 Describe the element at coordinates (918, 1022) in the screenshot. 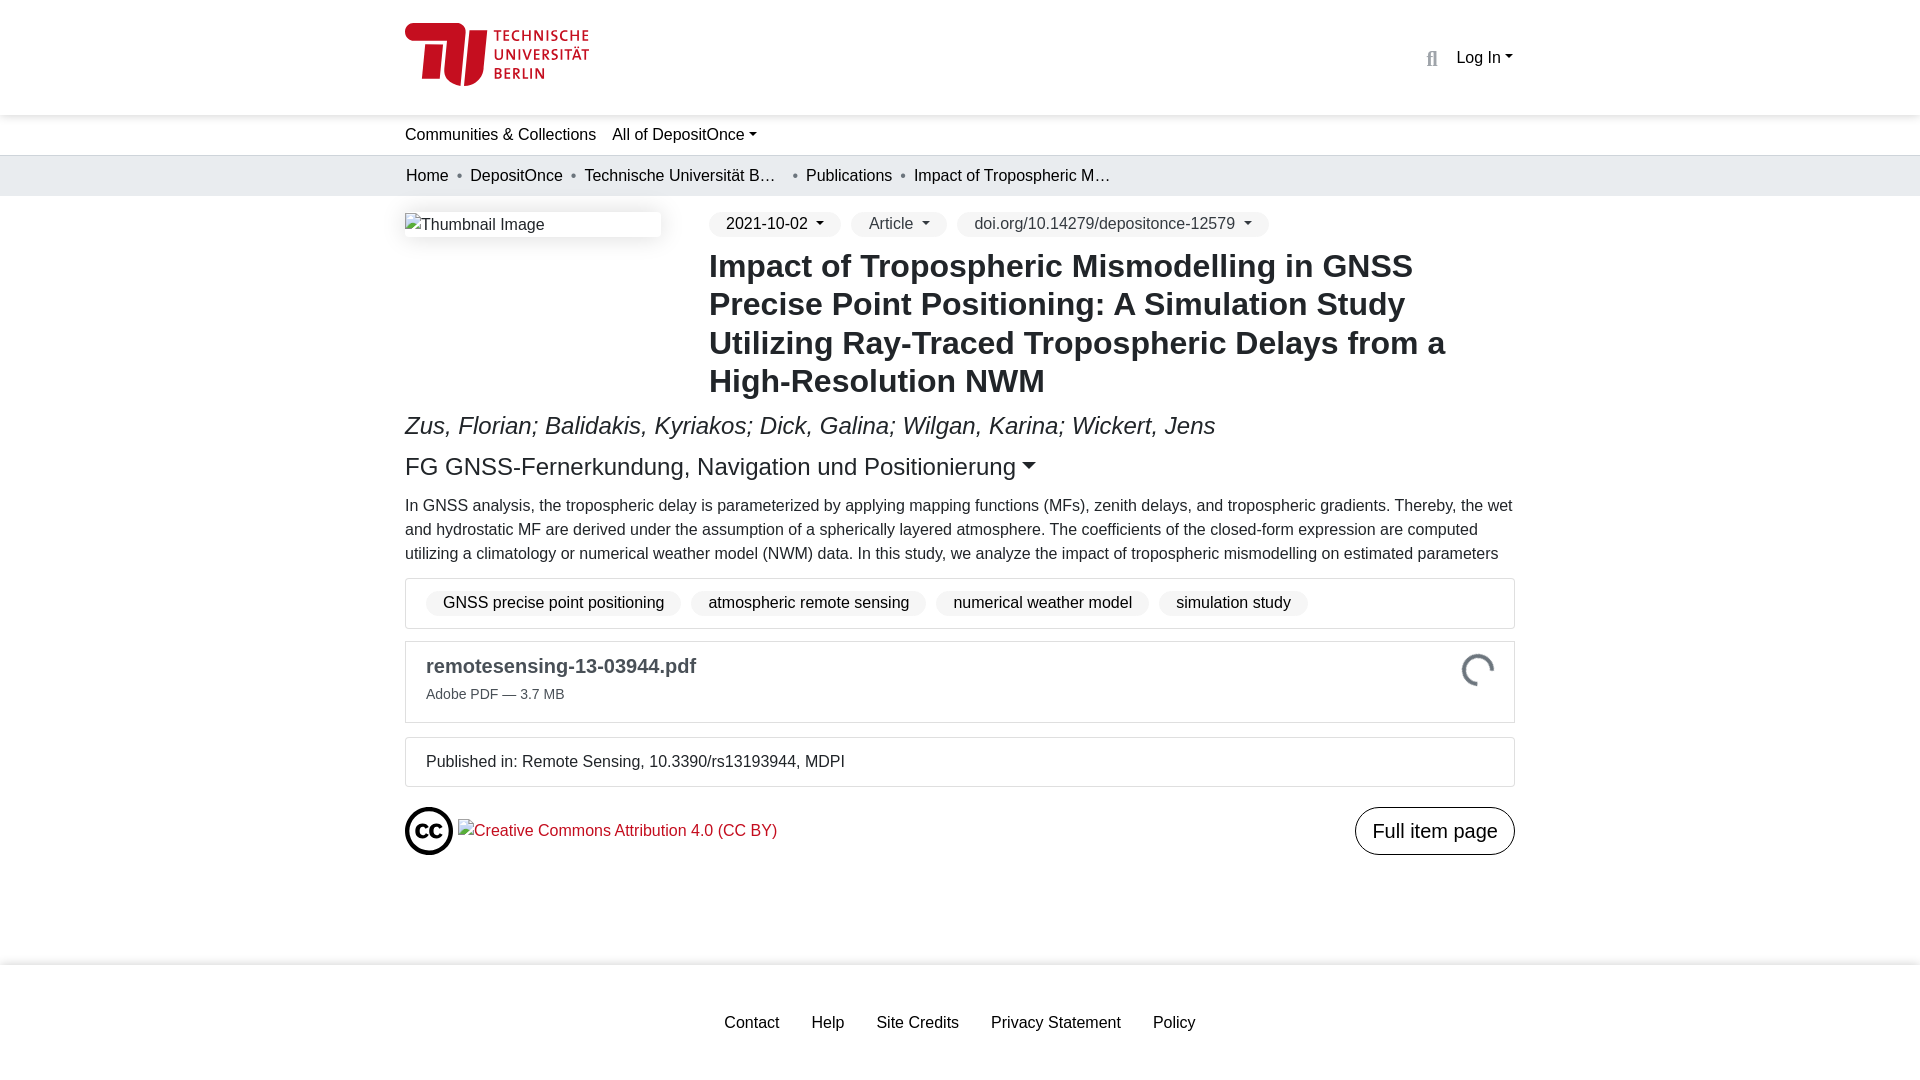

I see `Site Credits` at that location.